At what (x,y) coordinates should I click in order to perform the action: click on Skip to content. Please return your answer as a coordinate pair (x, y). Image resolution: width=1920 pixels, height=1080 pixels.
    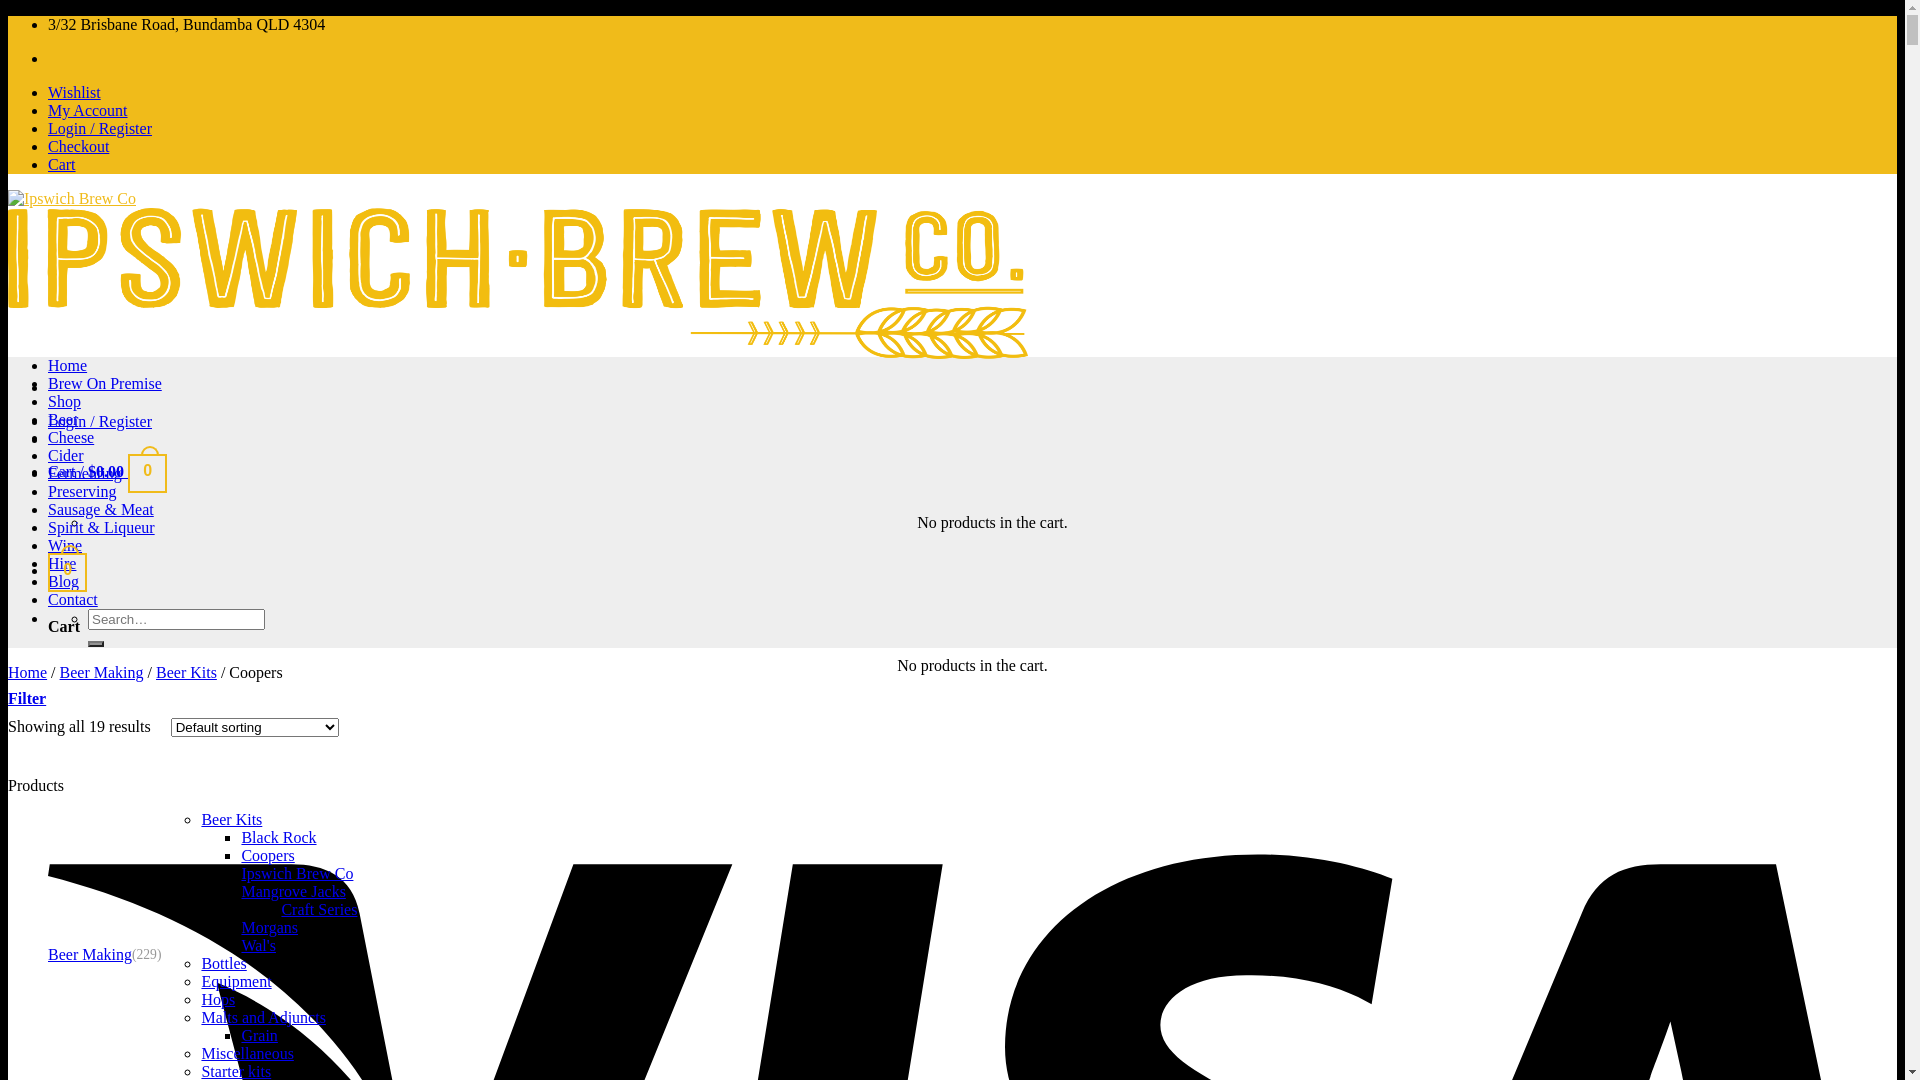
    Looking at the image, I should click on (8, 16).